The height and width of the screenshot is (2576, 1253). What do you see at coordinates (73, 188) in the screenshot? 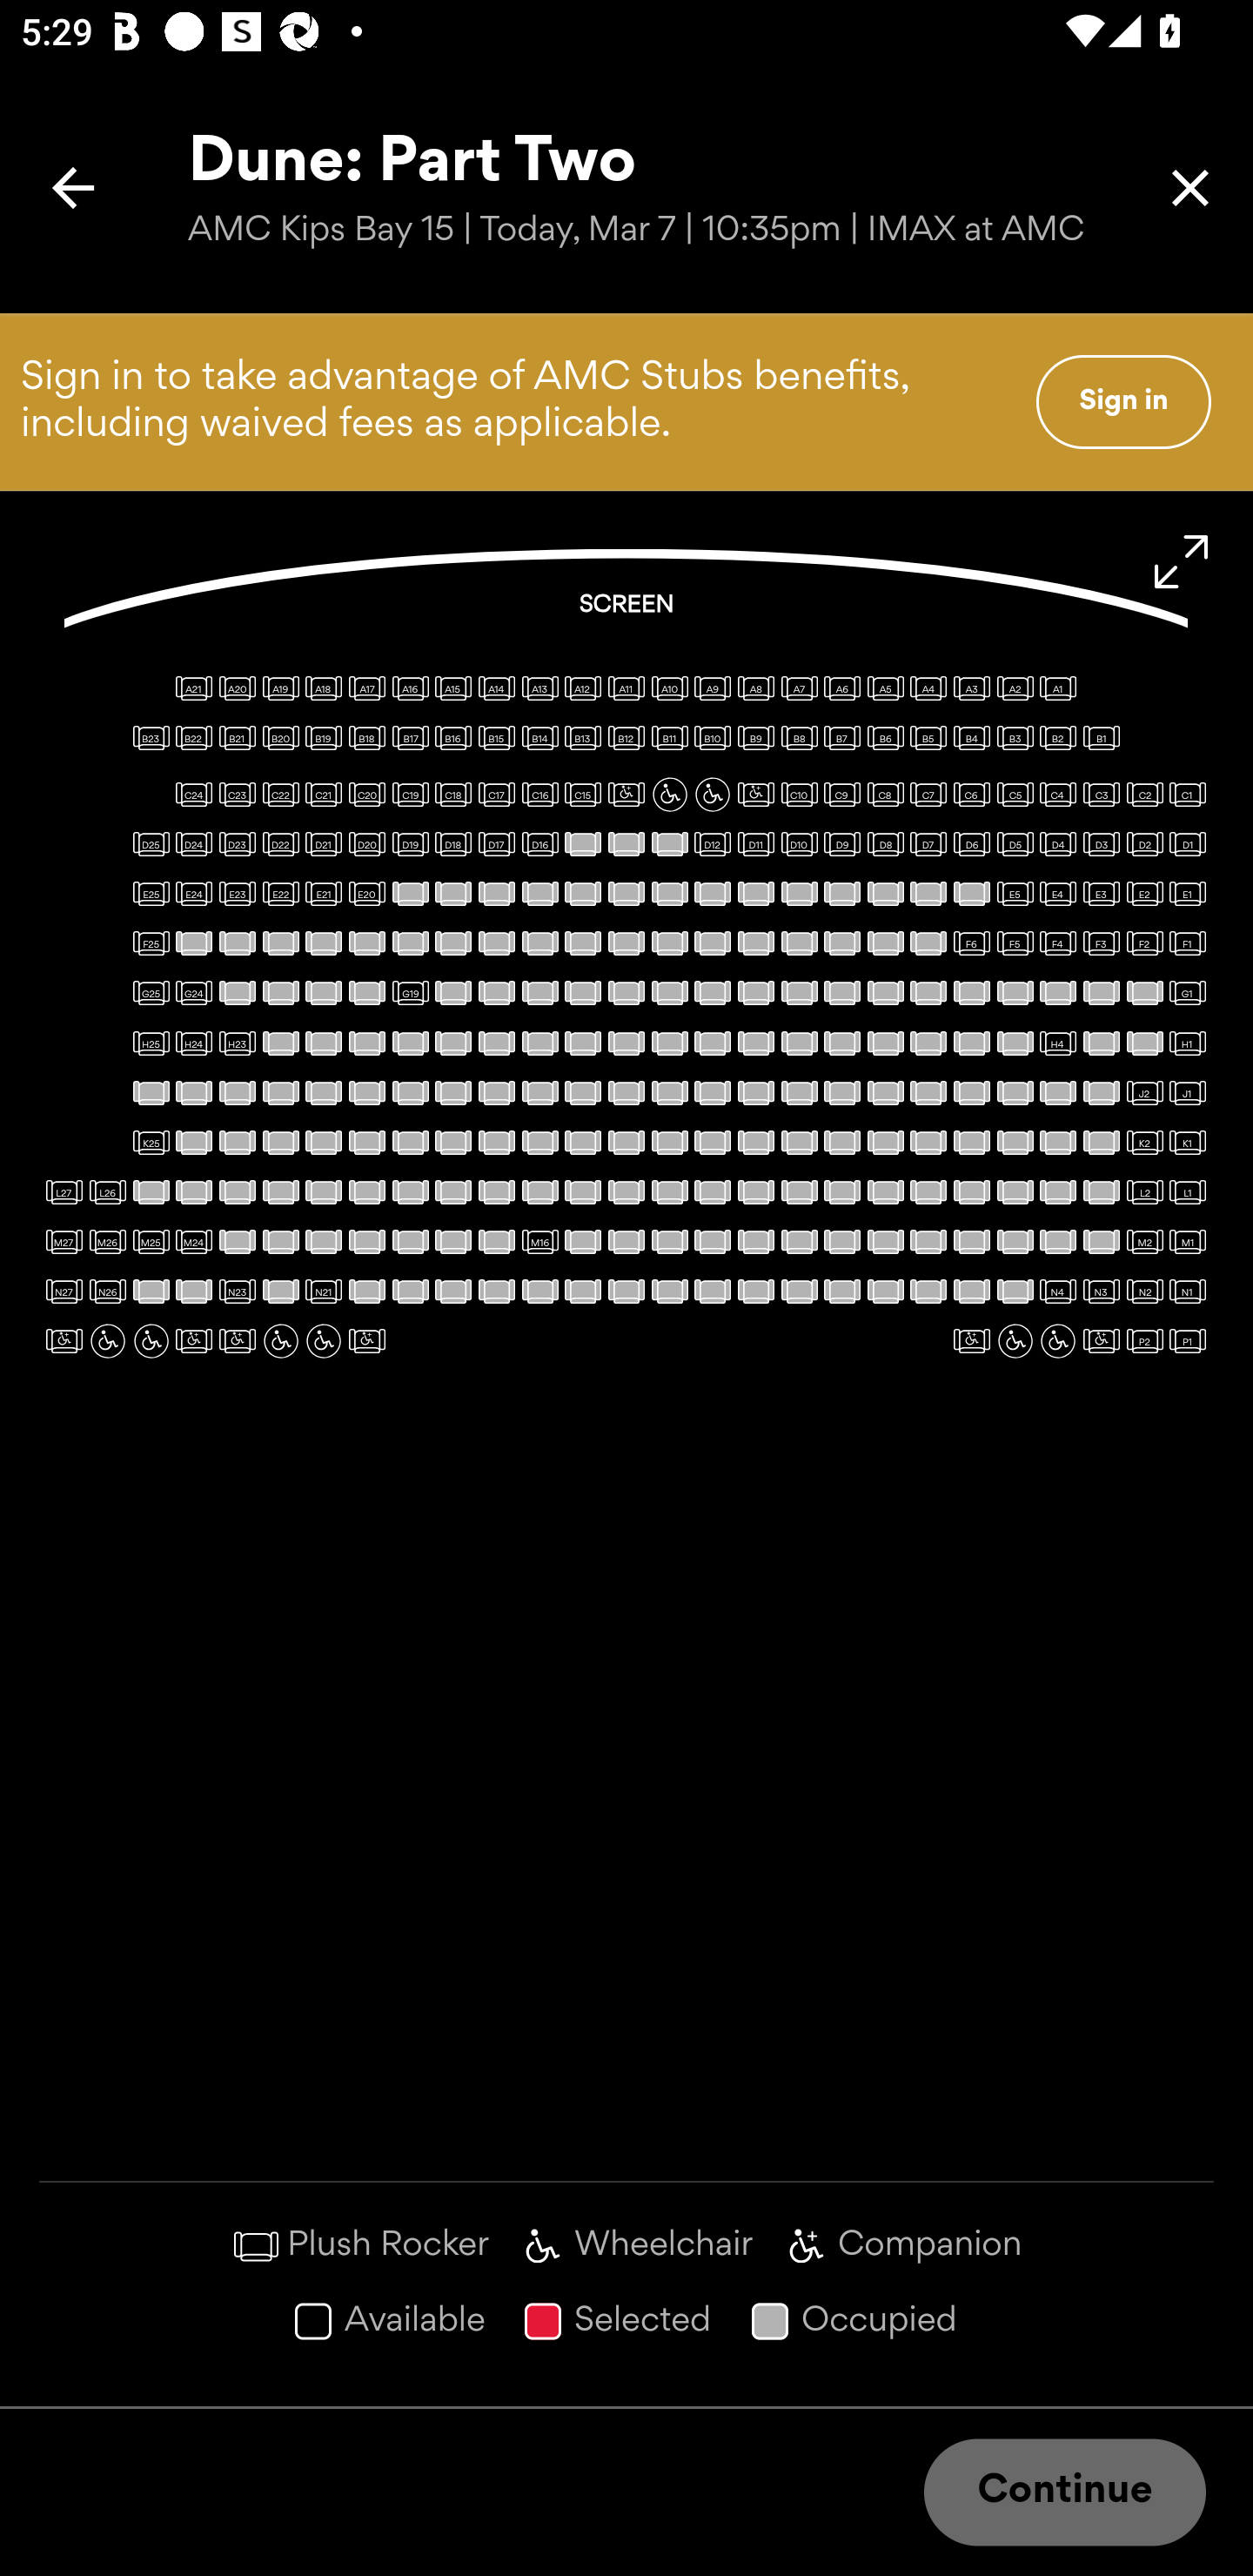
I see `Back` at bounding box center [73, 188].